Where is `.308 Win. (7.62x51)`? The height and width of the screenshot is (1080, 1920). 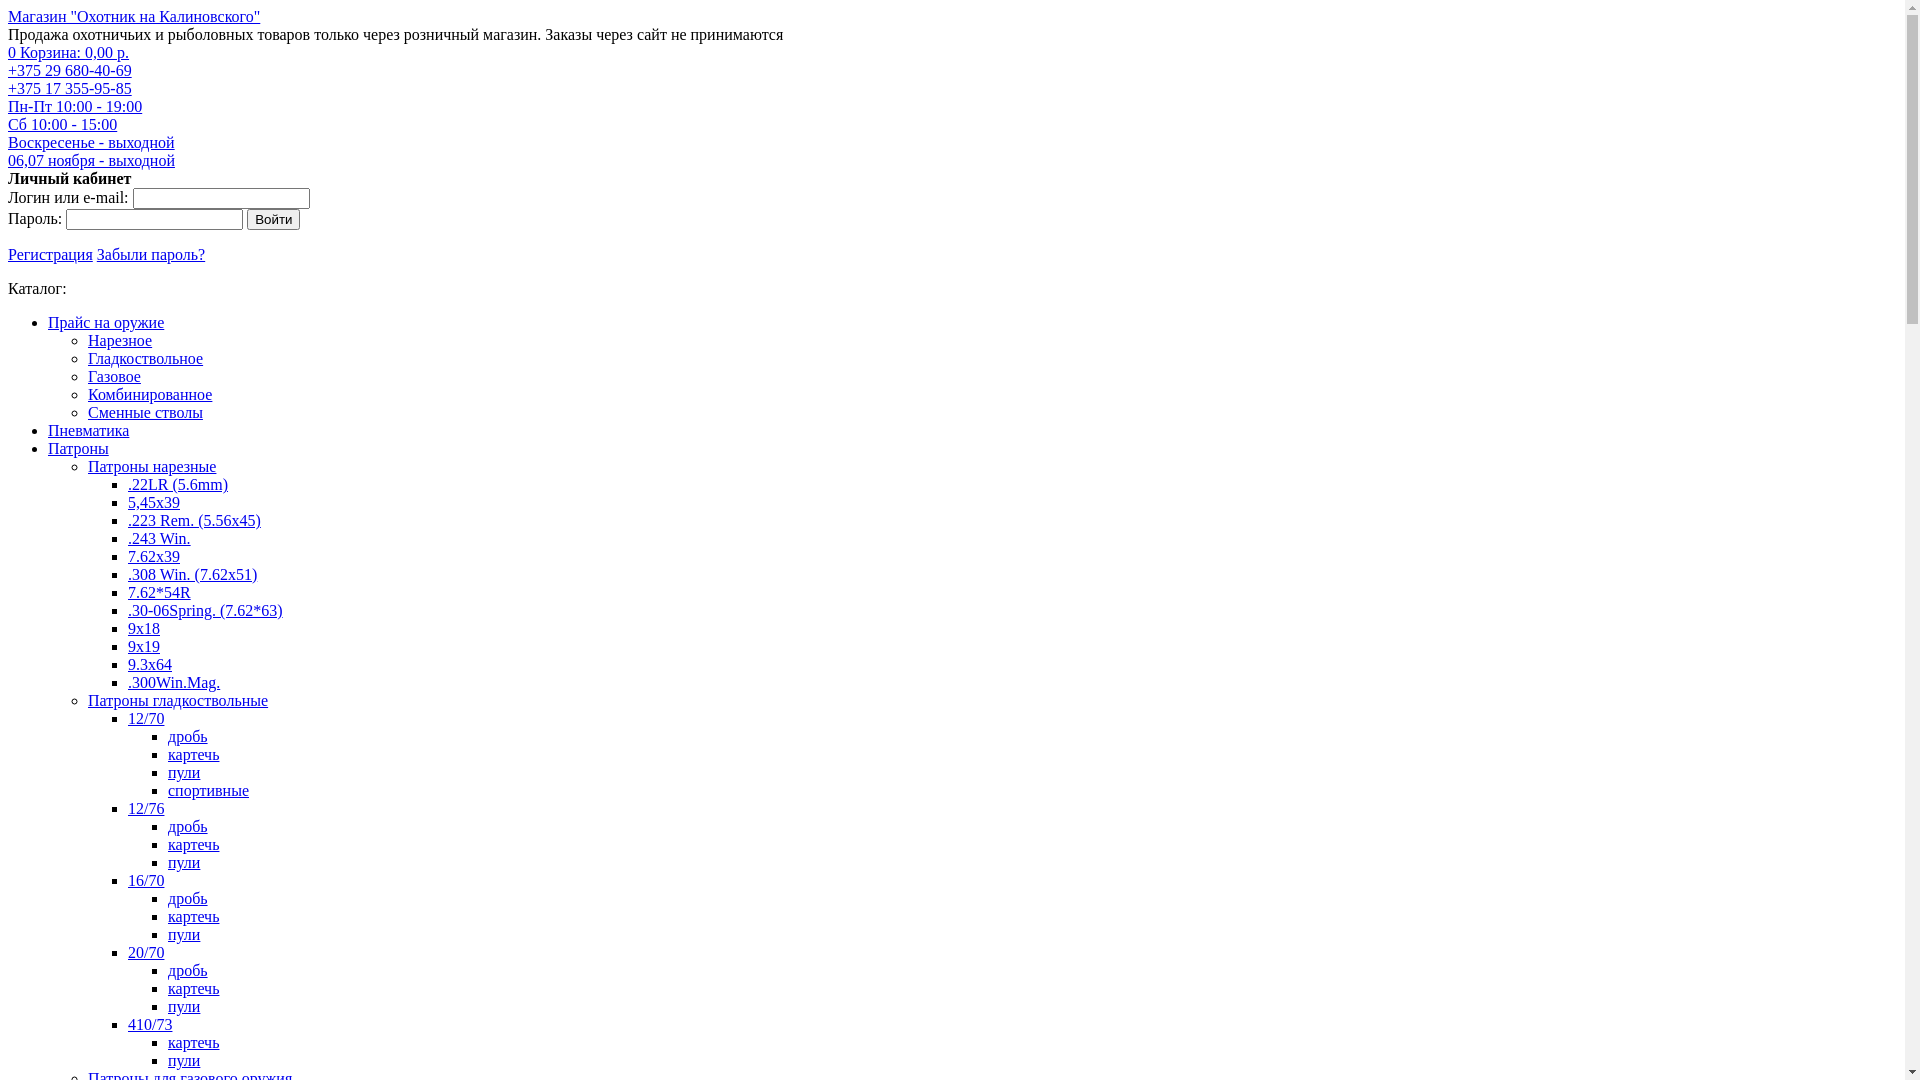 .308 Win. (7.62x51) is located at coordinates (192, 574).